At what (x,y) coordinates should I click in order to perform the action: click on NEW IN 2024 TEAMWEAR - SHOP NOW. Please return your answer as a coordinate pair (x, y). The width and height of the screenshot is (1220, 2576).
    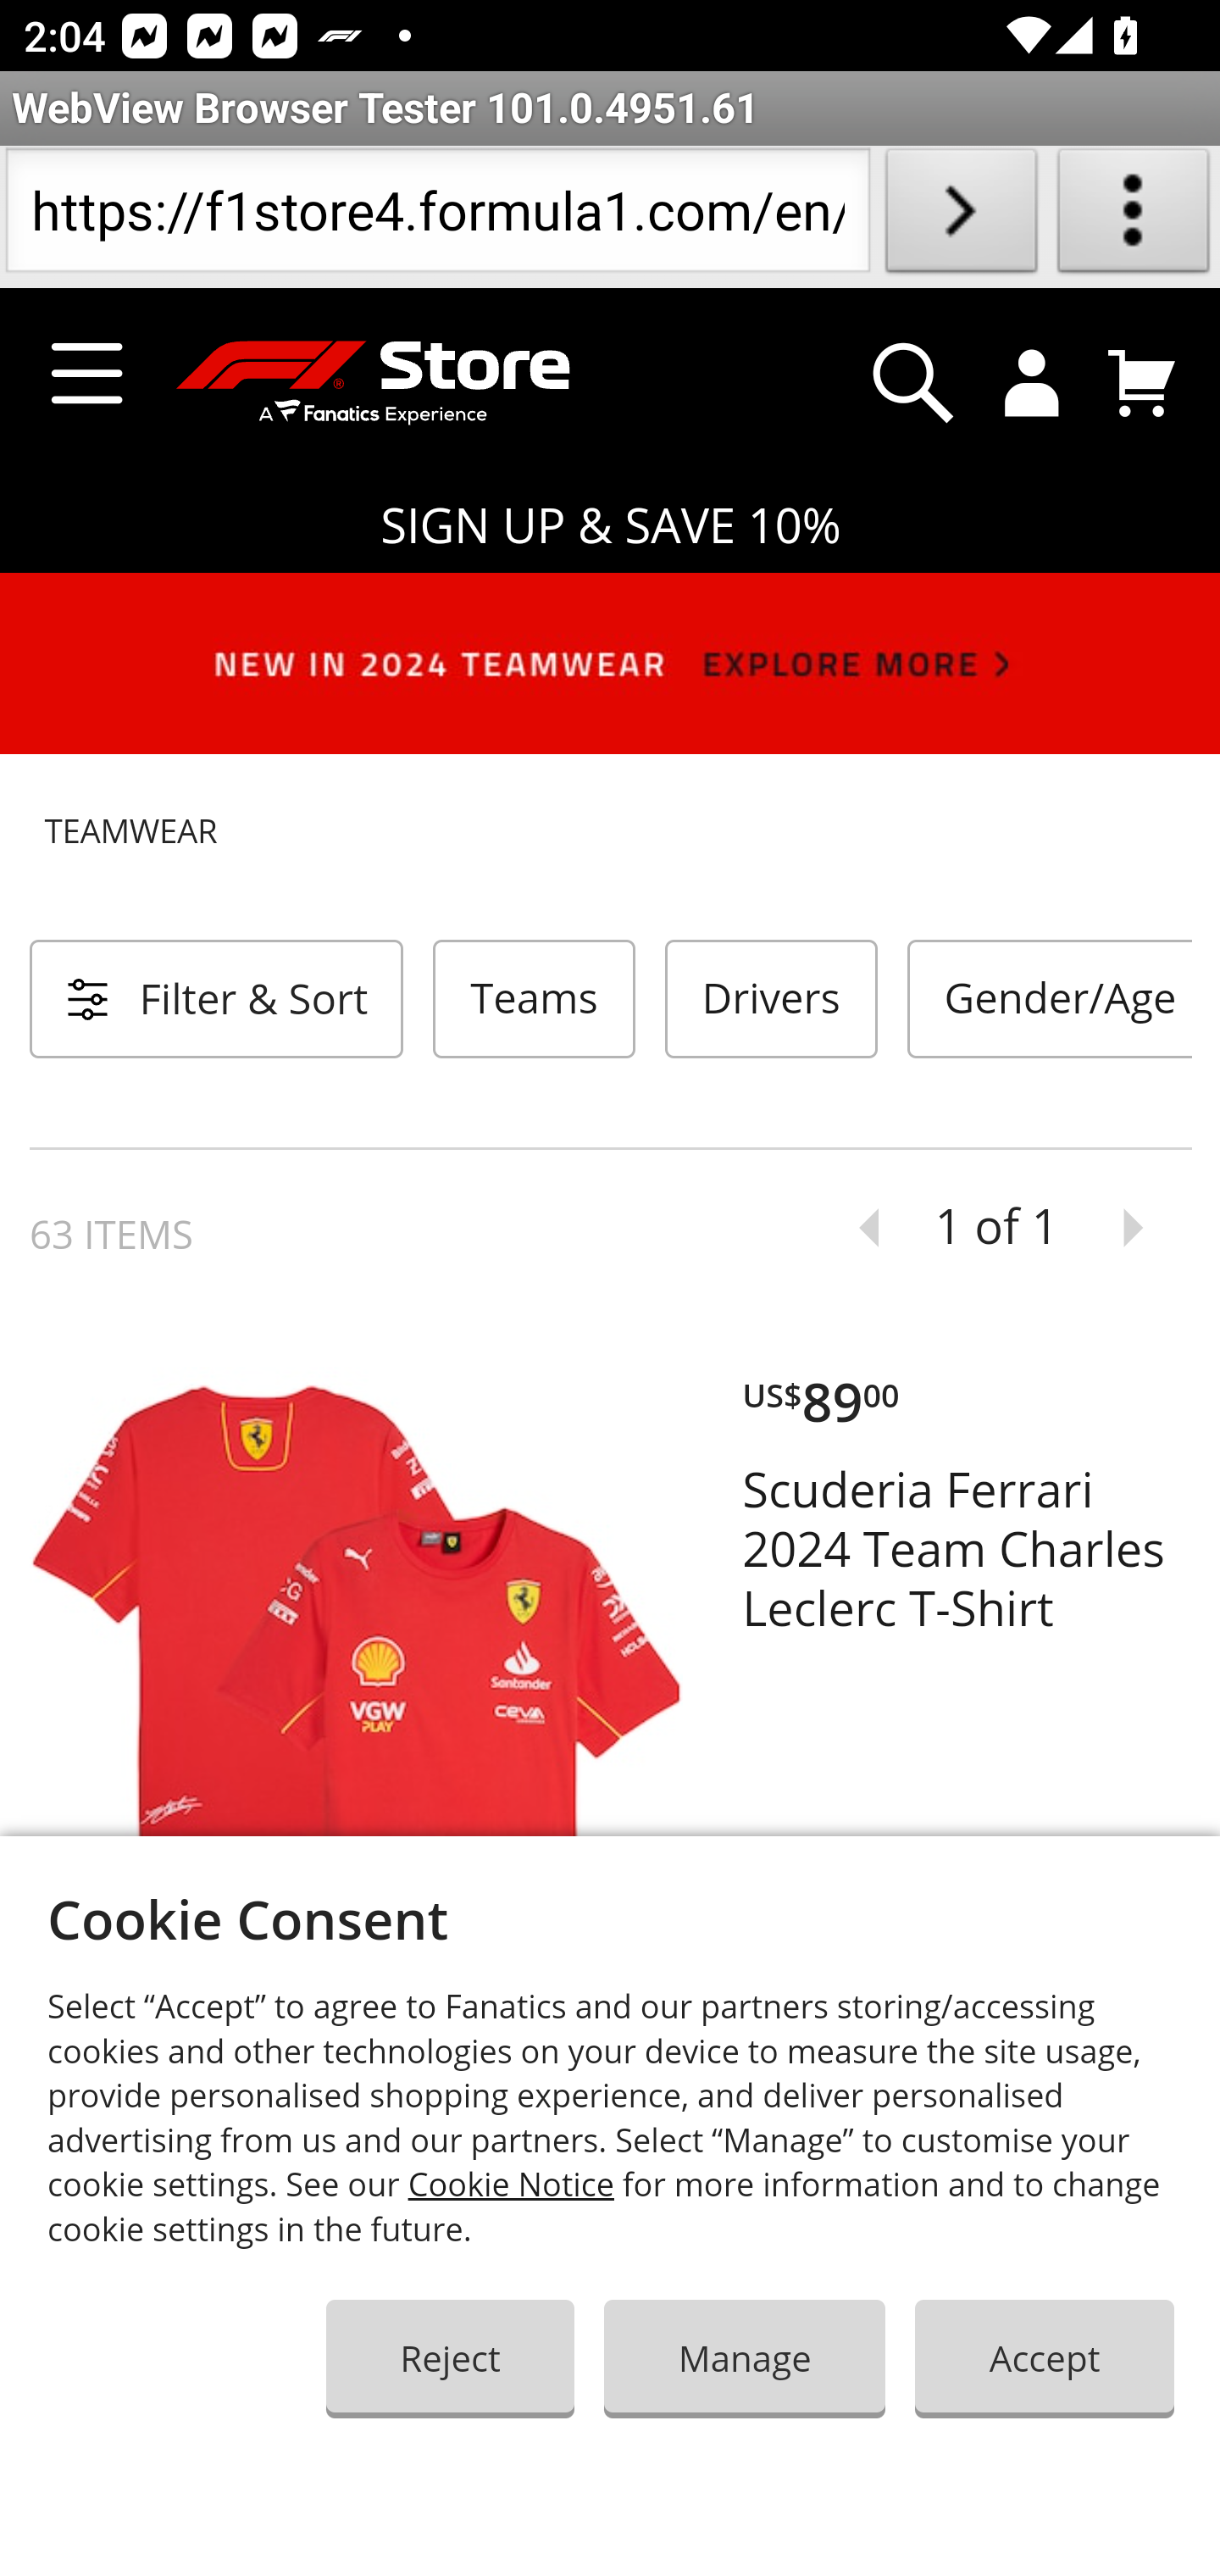
    Looking at the image, I should click on (610, 664).